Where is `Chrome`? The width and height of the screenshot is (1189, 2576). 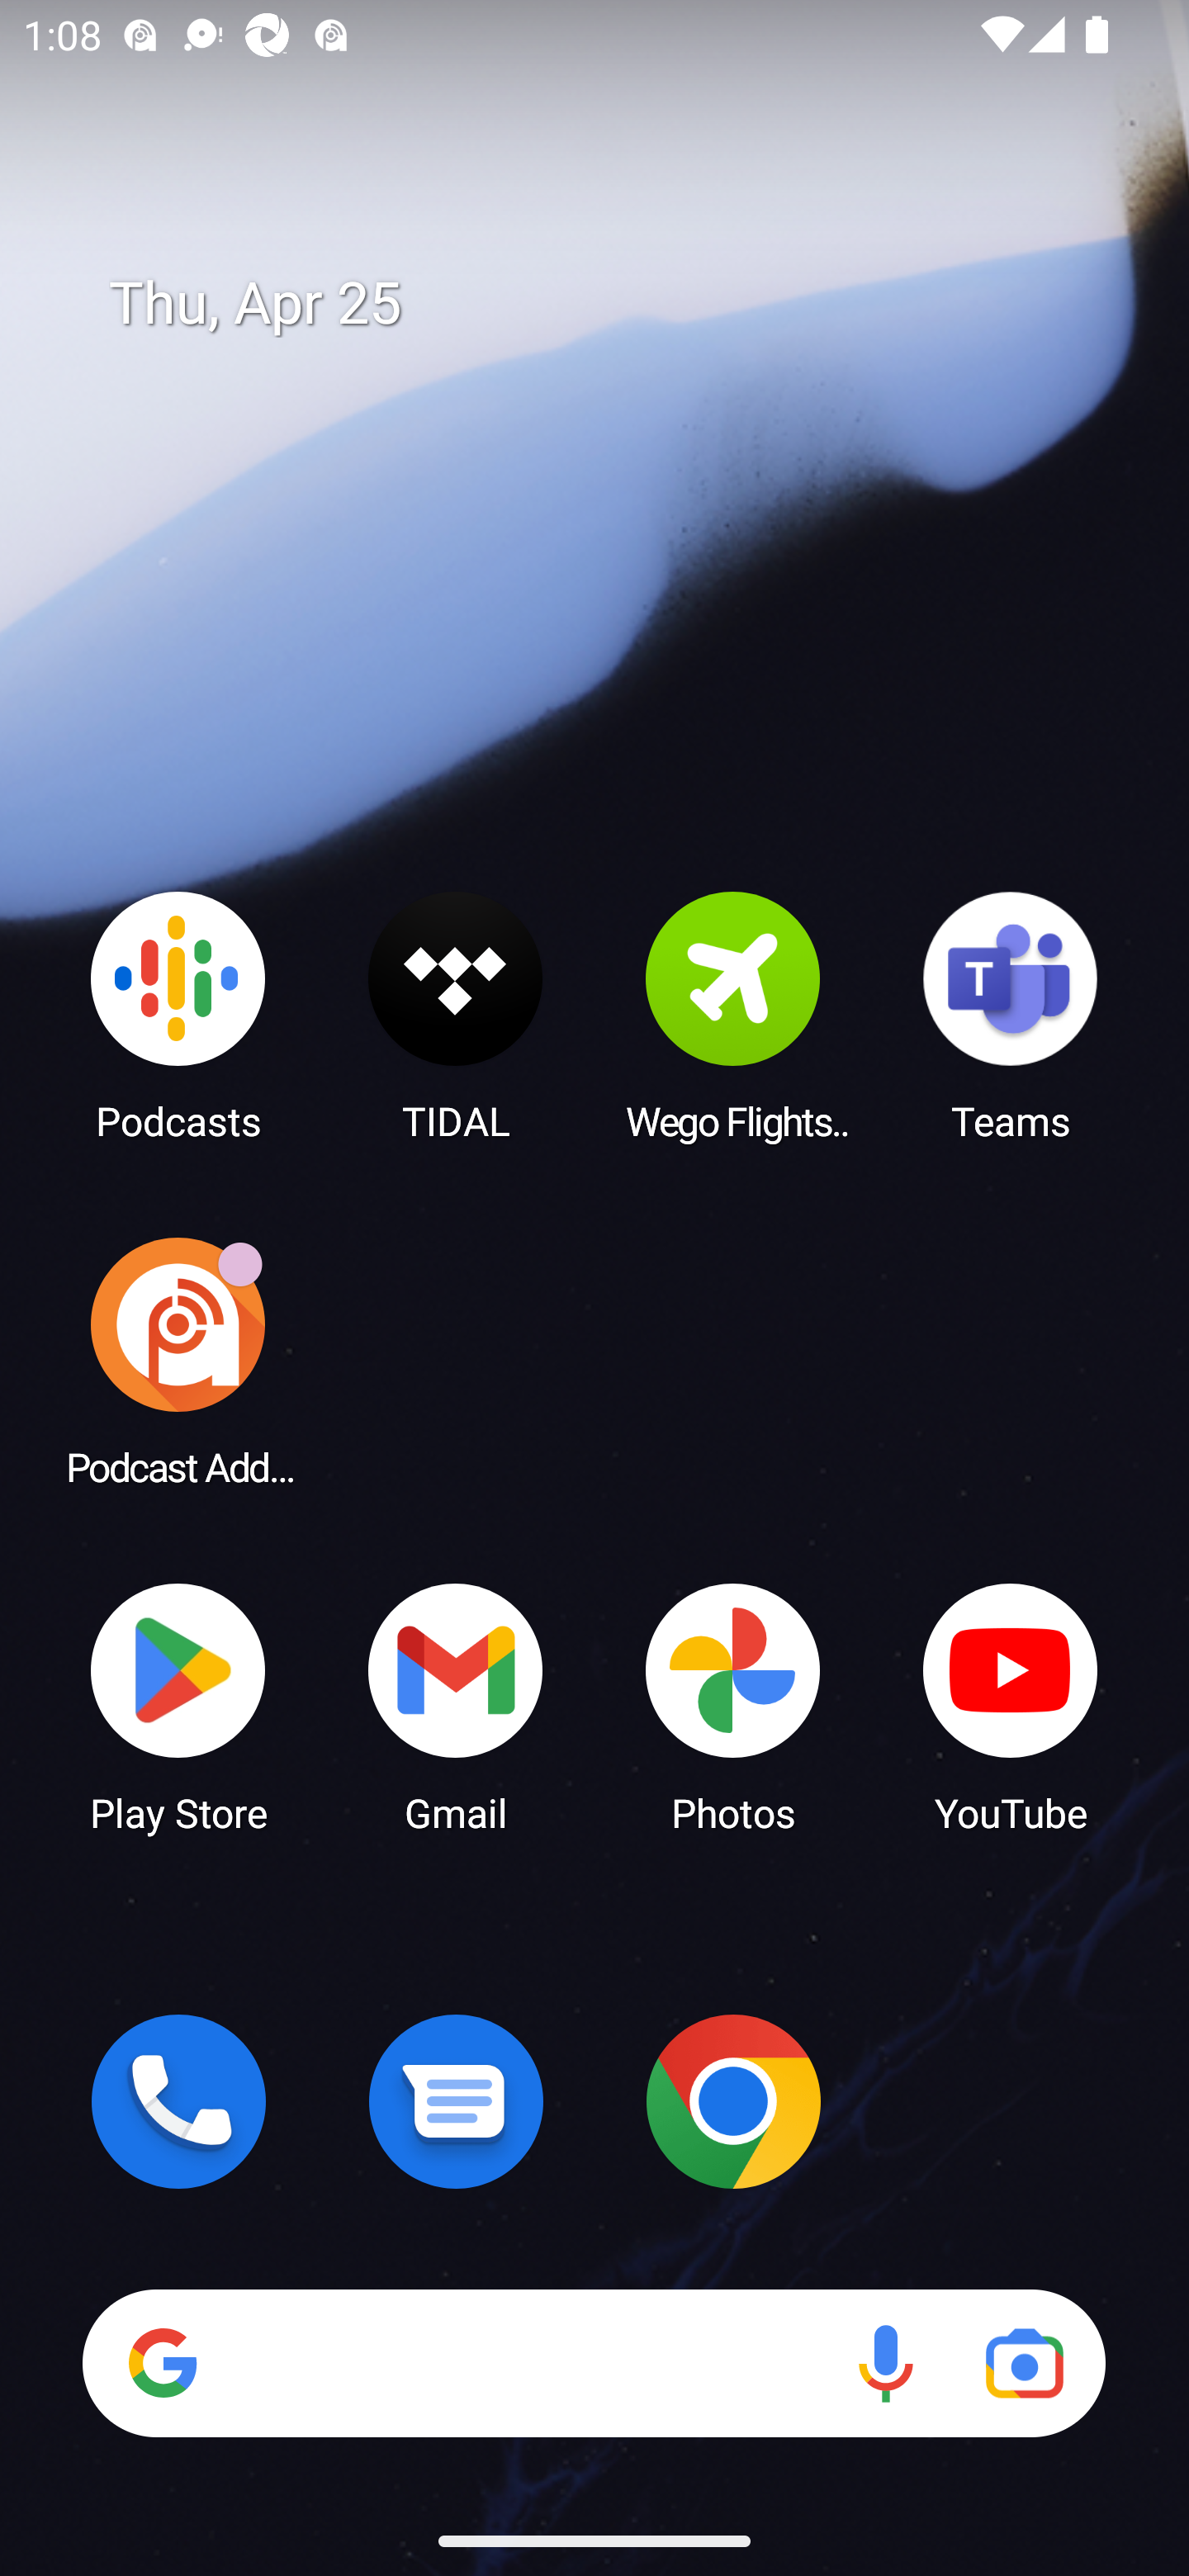
Chrome is located at coordinates (733, 2101).